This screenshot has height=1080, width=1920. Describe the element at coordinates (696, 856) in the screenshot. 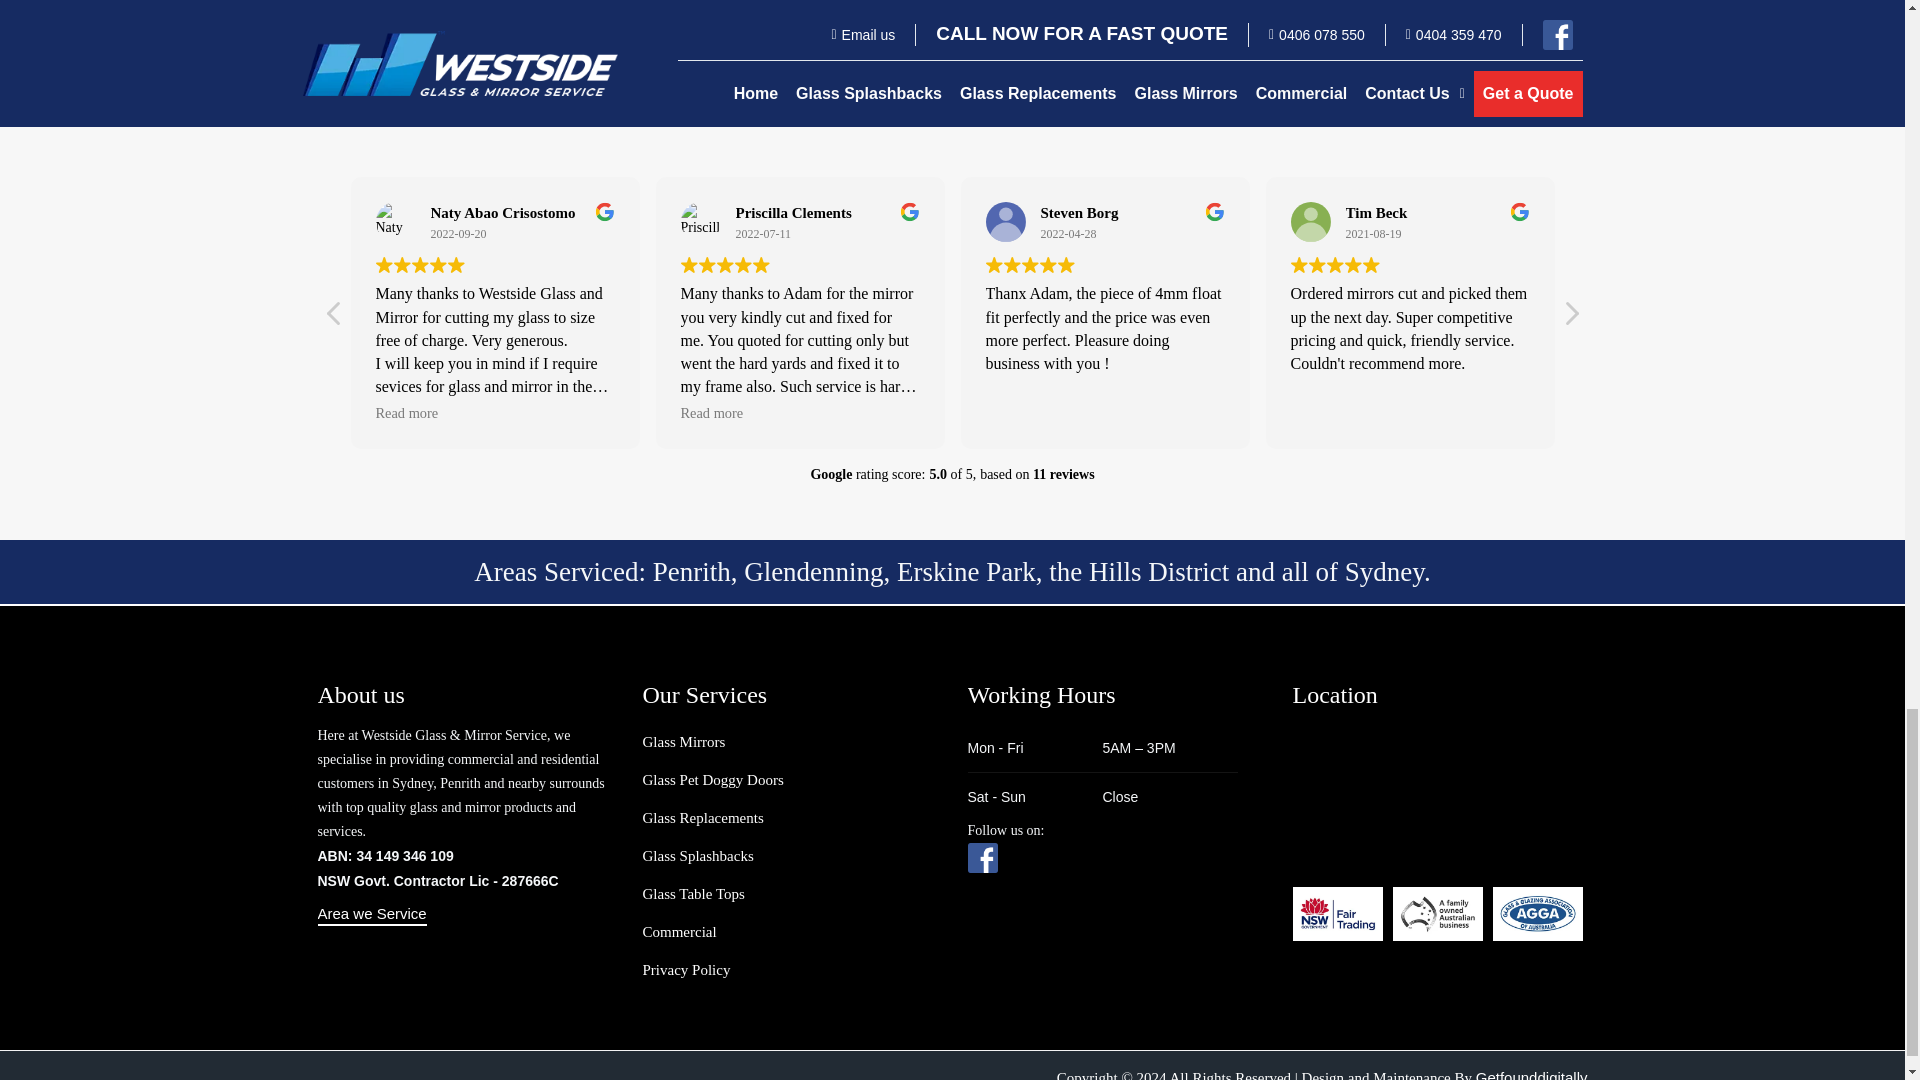

I see `Glass Splashbacks` at that location.